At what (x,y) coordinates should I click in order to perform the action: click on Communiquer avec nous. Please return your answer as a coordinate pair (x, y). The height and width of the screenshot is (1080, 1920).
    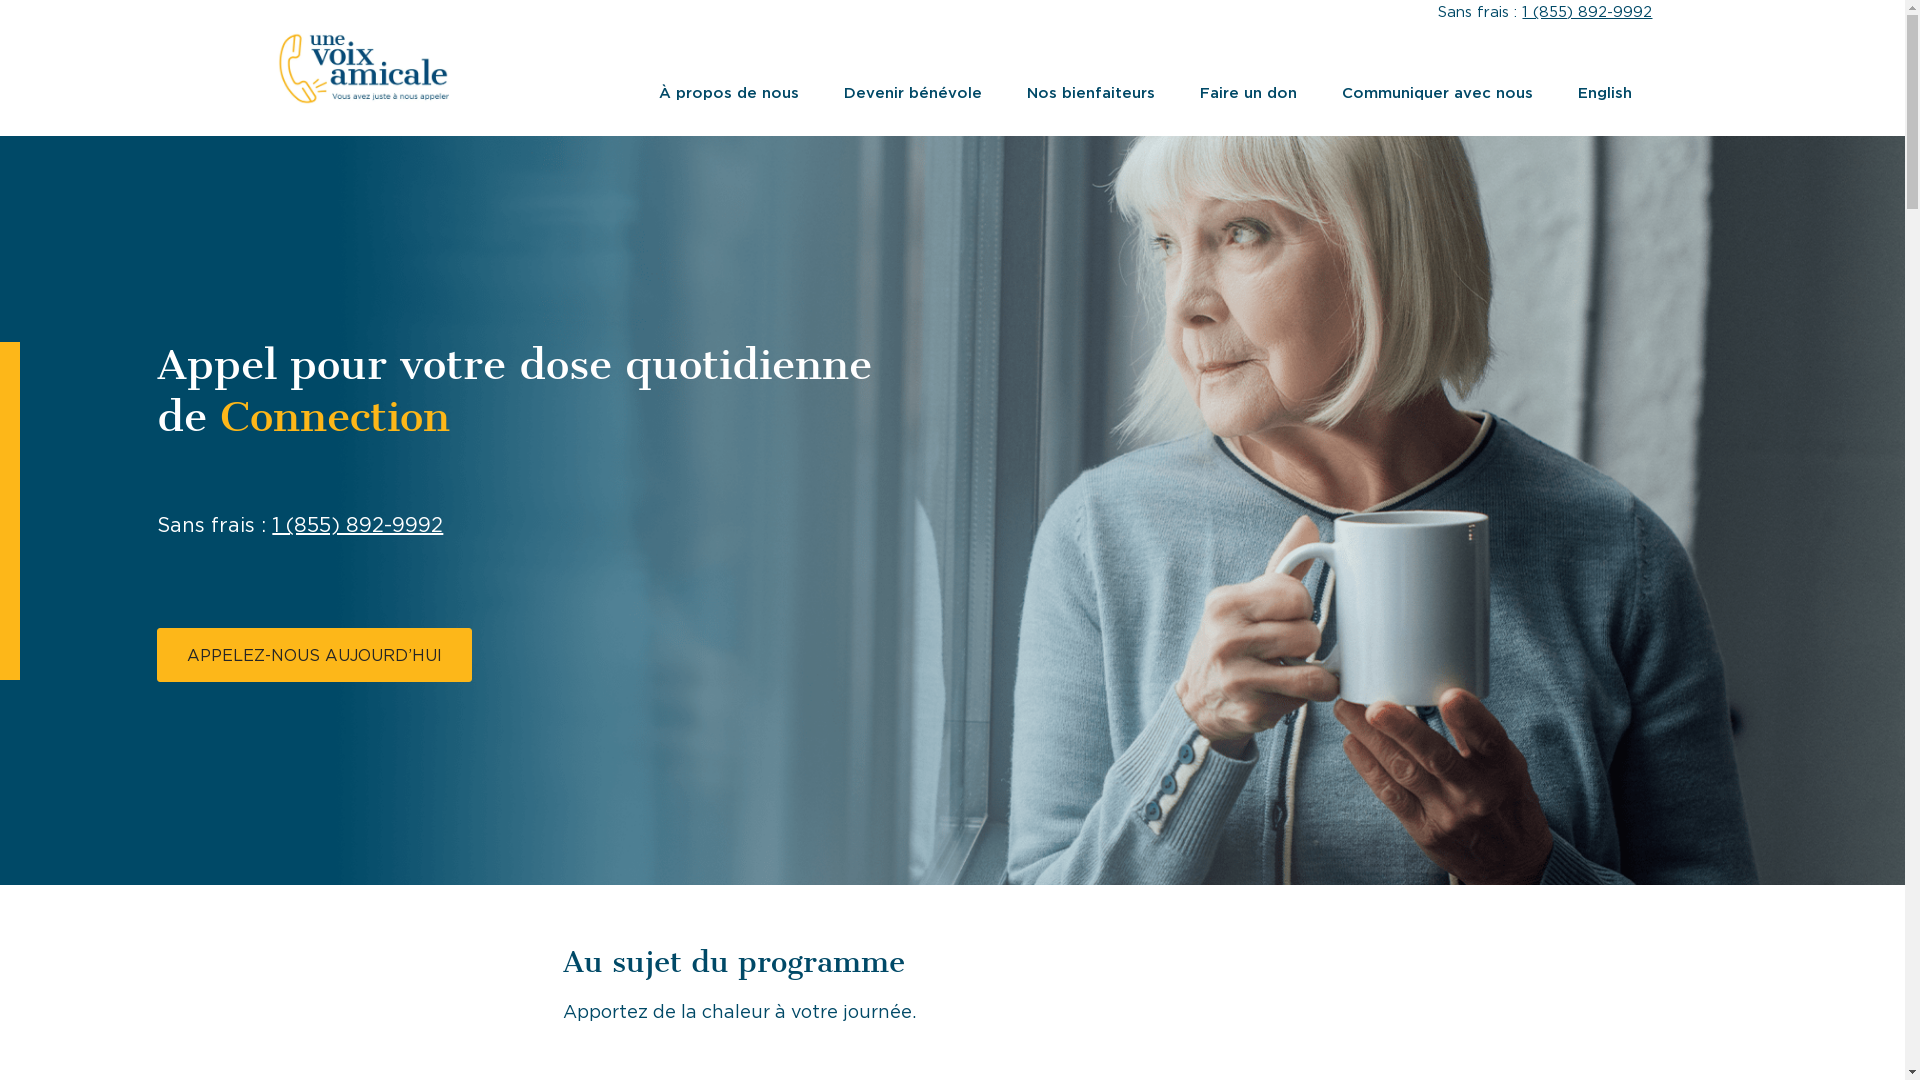
    Looking at the image, I should click on (1438, 93).